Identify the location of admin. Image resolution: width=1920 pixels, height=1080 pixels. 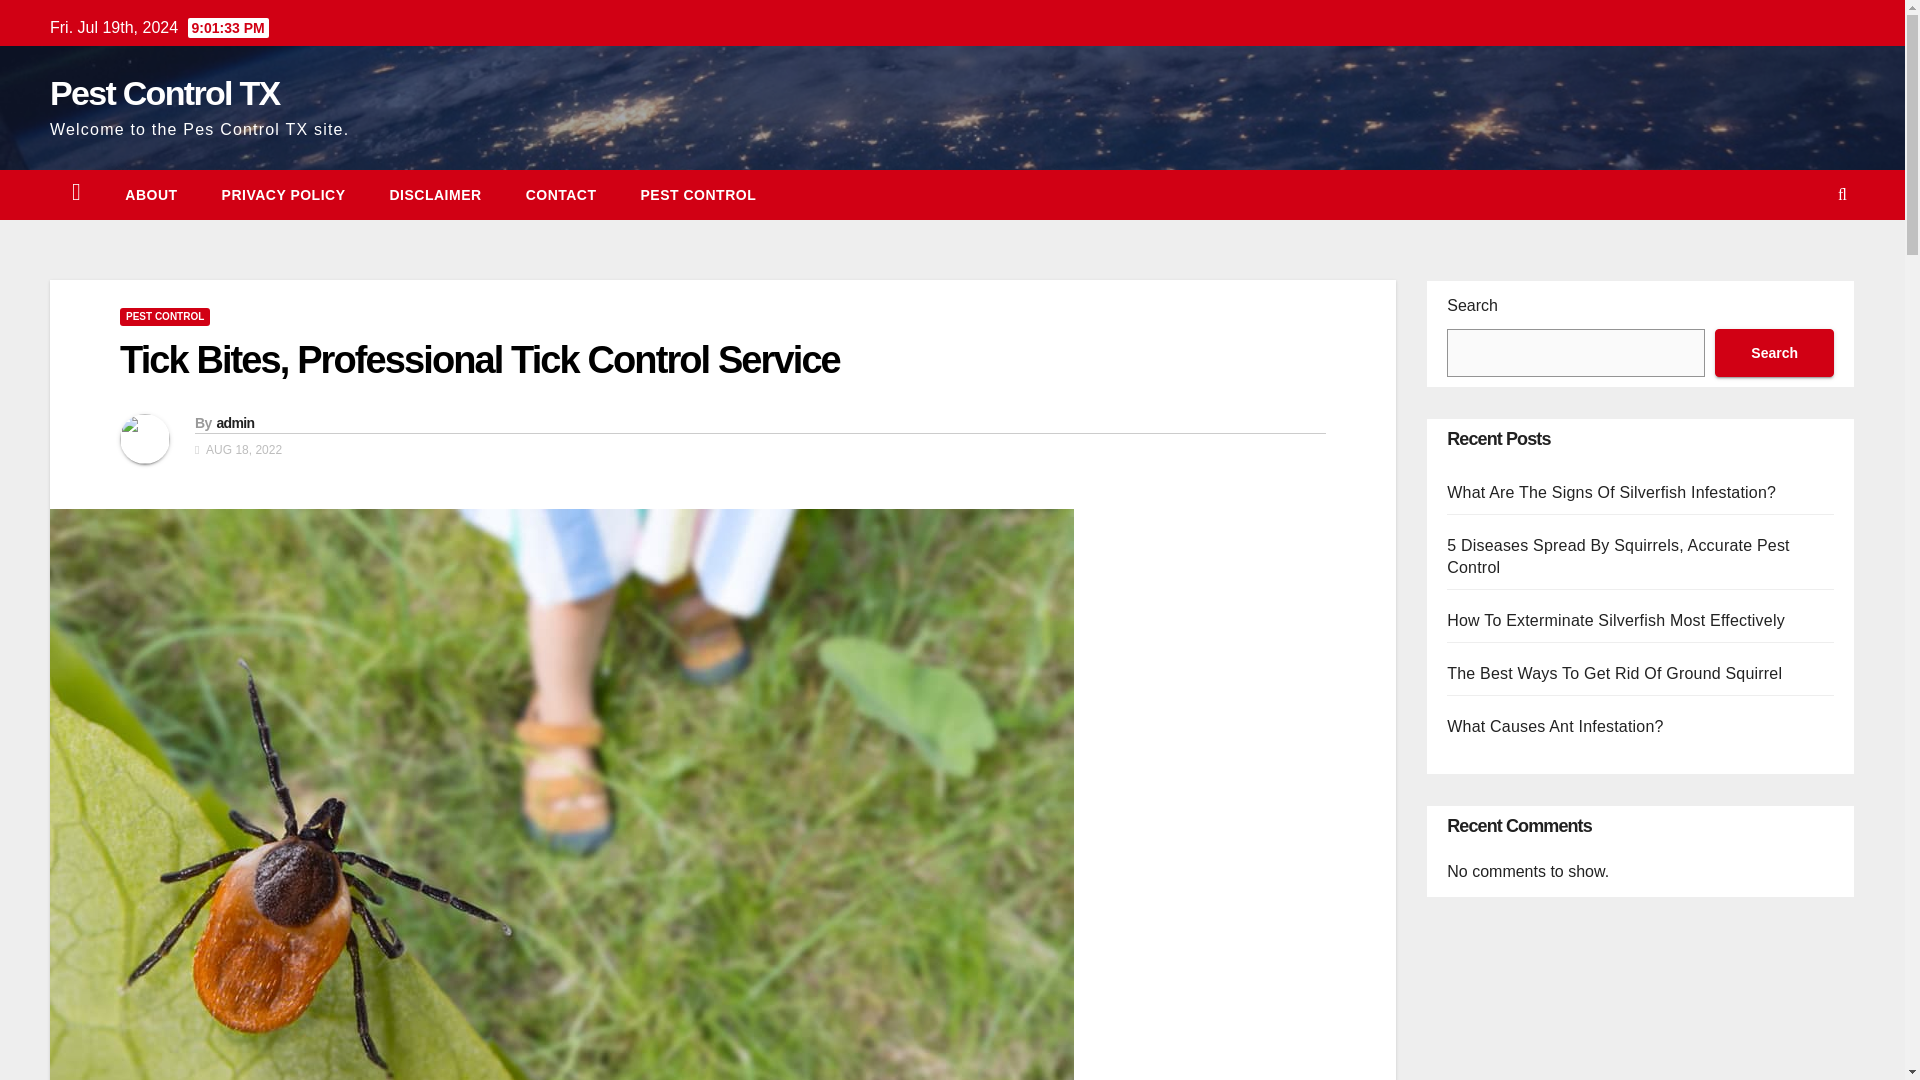
(234, 422).